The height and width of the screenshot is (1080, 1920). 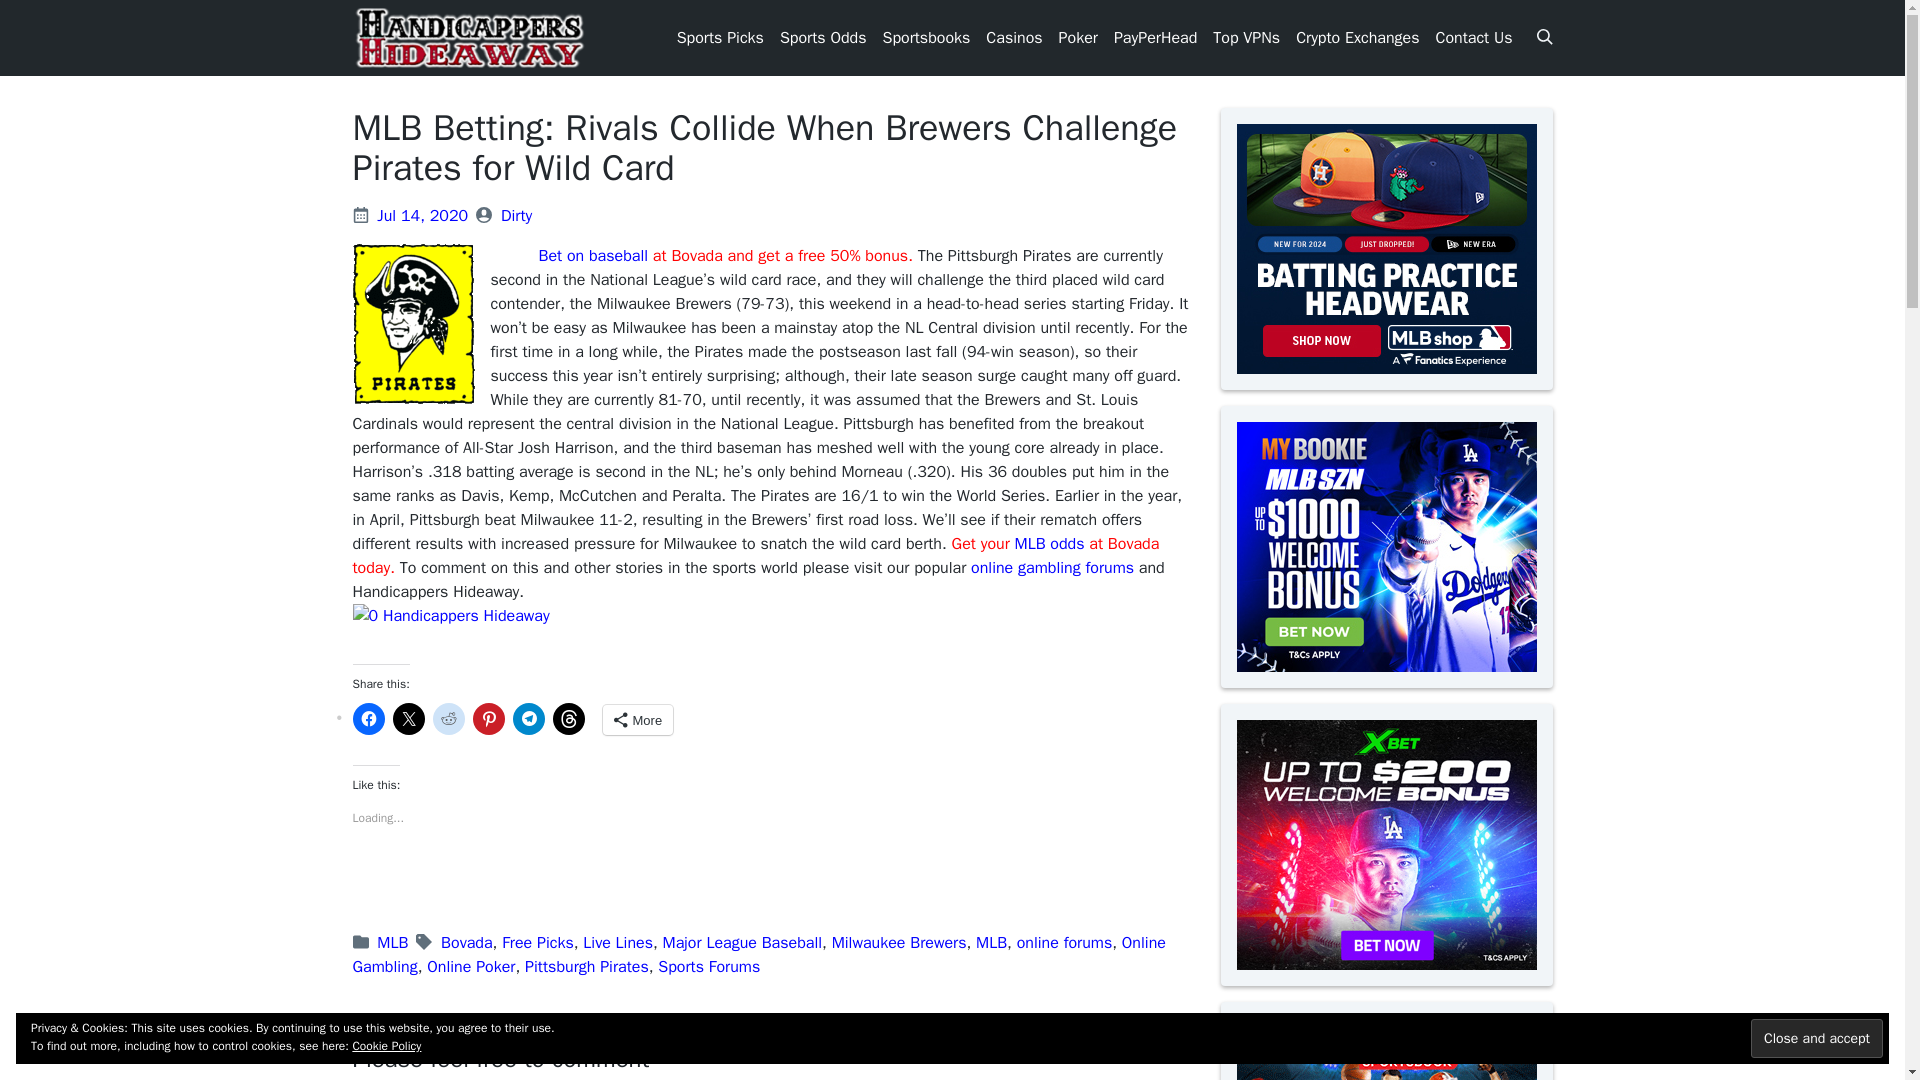 I want to click on Casinos, so click(x=1014, y=38).